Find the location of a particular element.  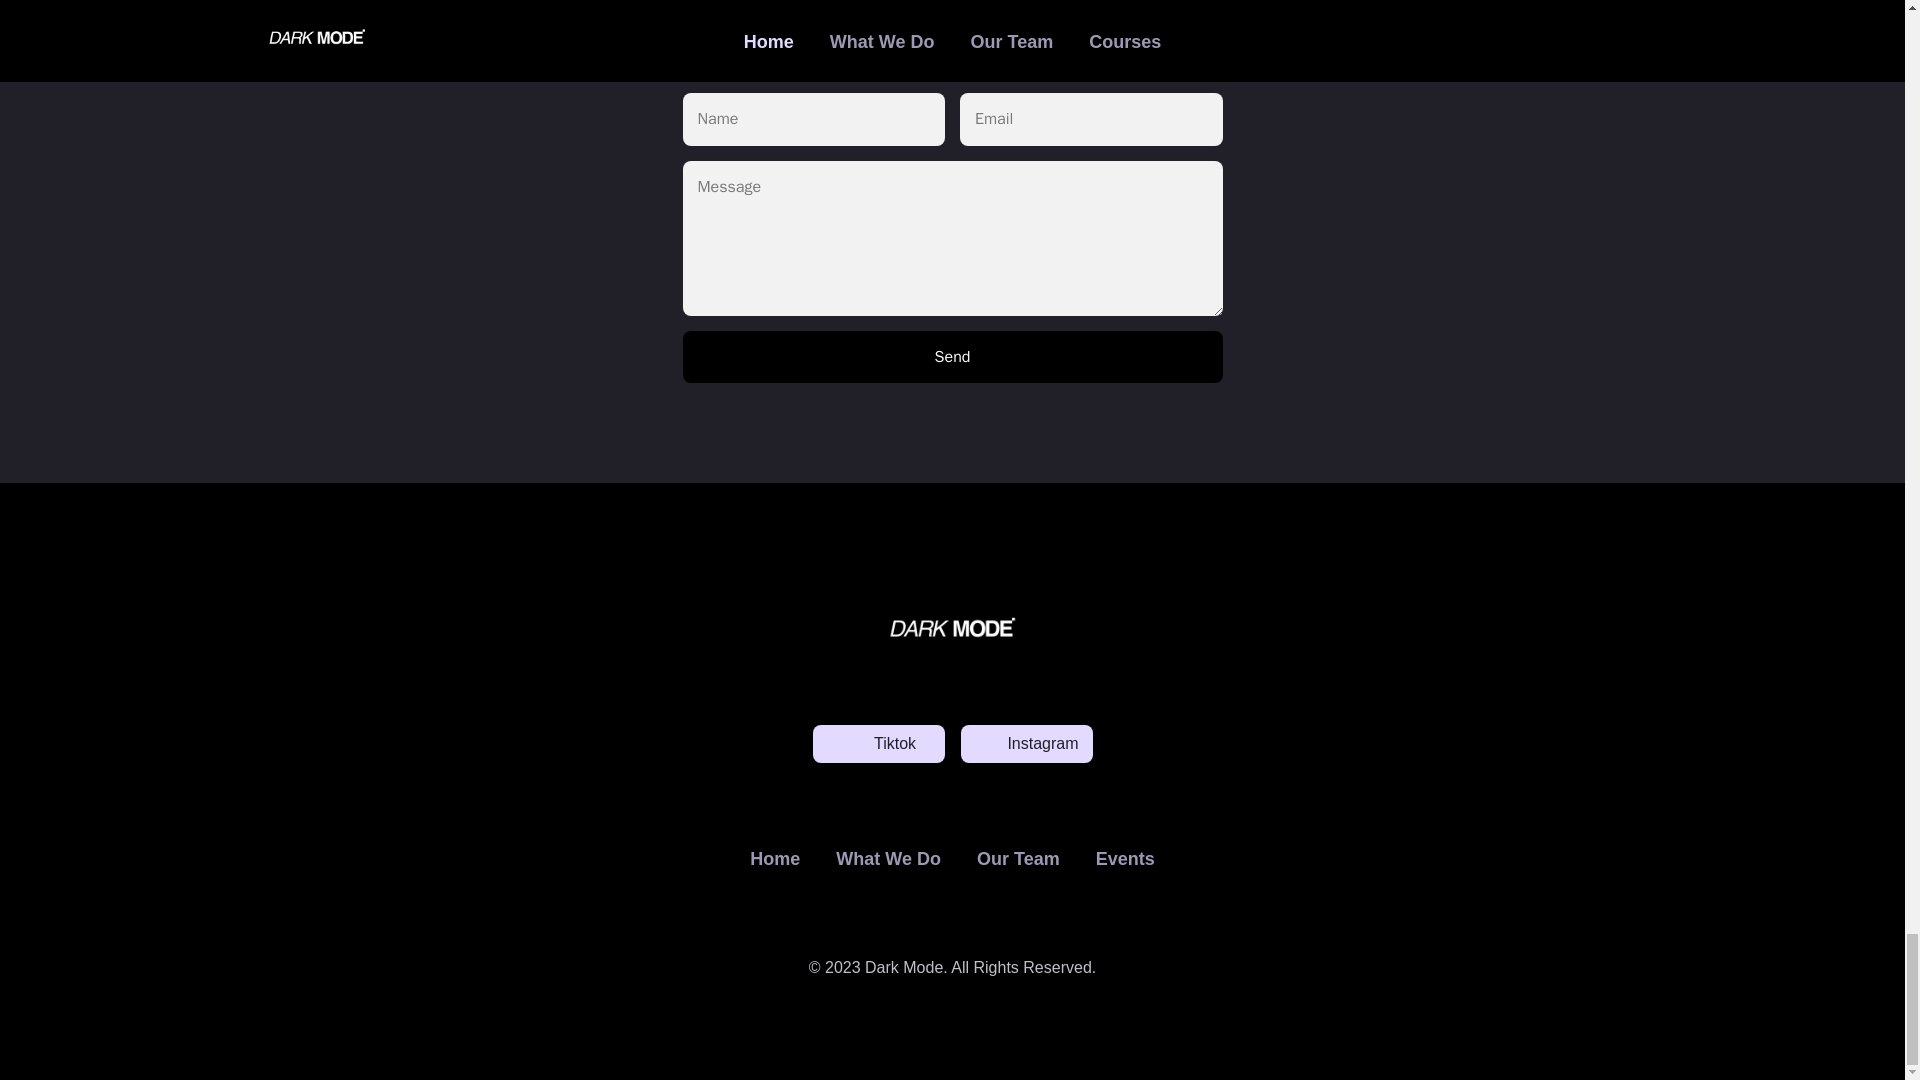

Instagram is located at coordinates (1026, 743).